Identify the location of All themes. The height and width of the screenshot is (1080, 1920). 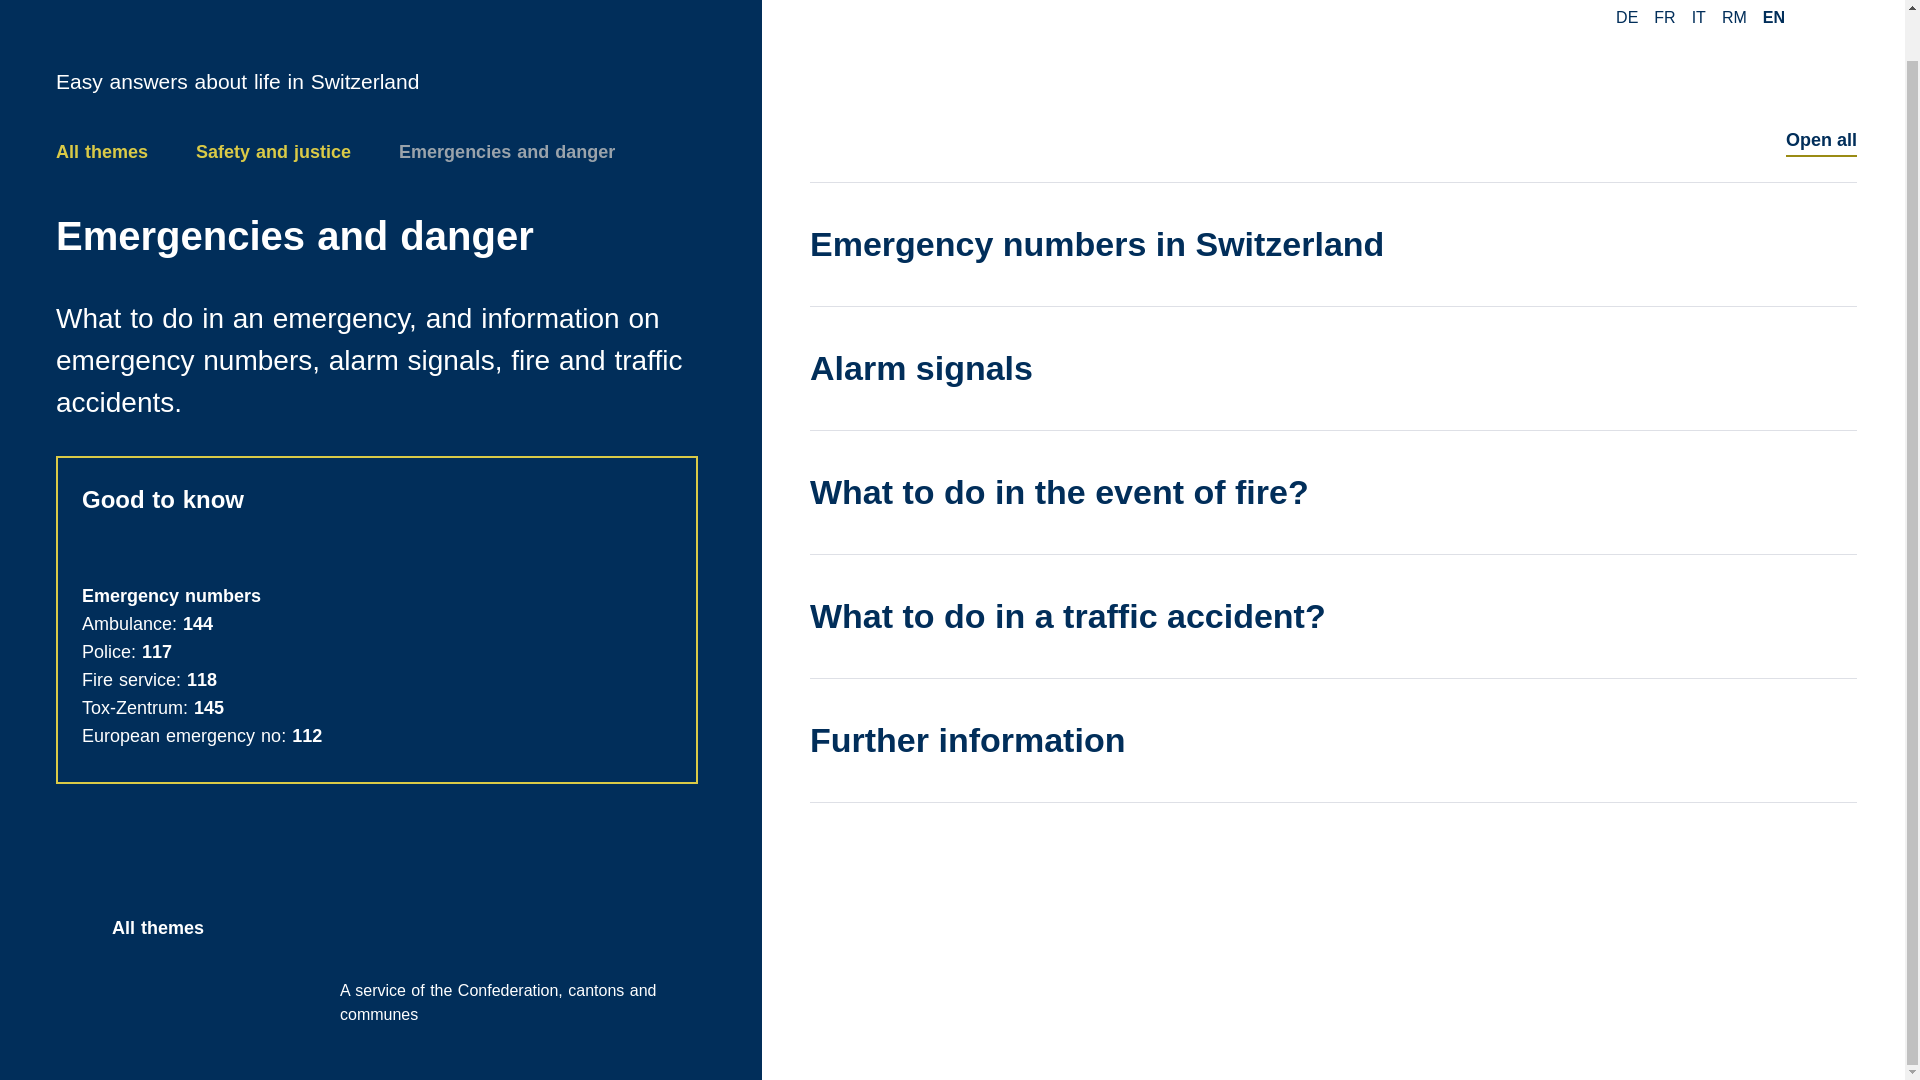
(376, 928).